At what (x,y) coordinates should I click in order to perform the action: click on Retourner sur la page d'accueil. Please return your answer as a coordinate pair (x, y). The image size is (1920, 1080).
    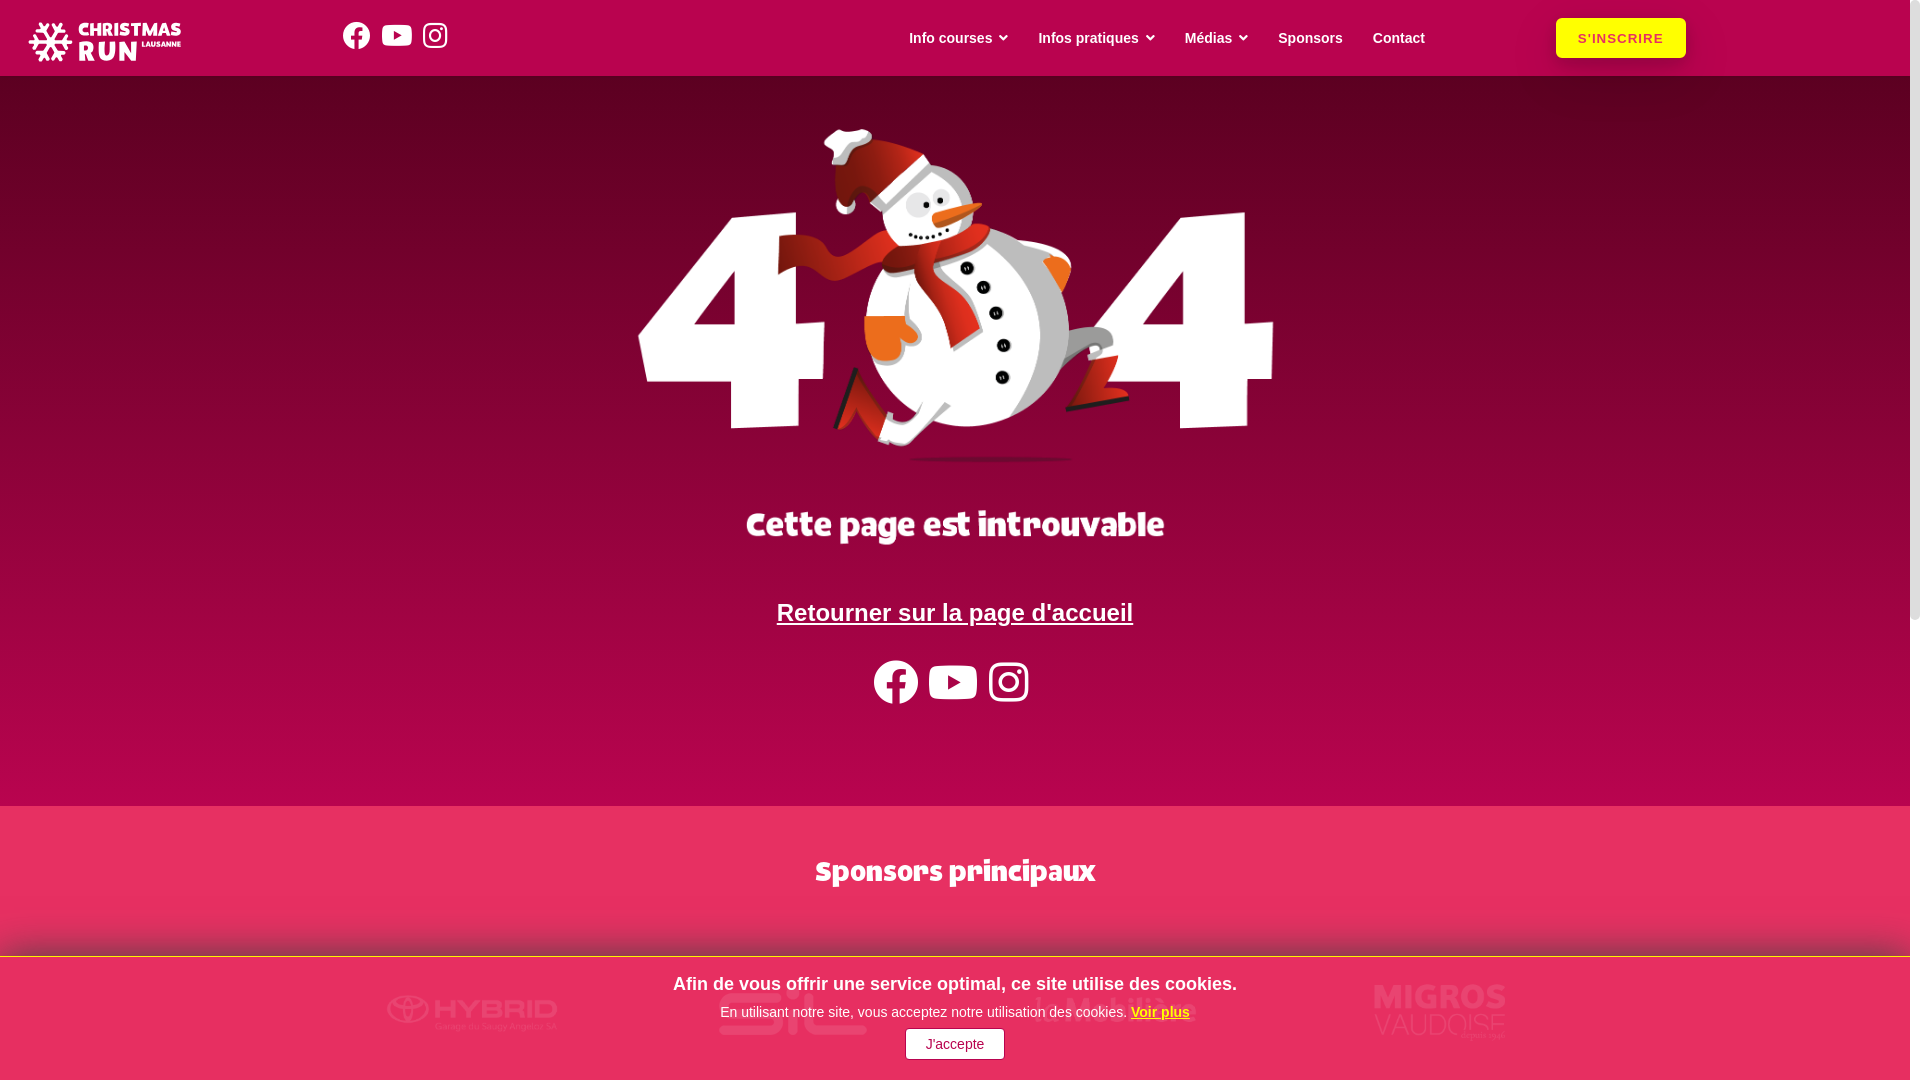
    Looking at the image, I should click on (955, 612).